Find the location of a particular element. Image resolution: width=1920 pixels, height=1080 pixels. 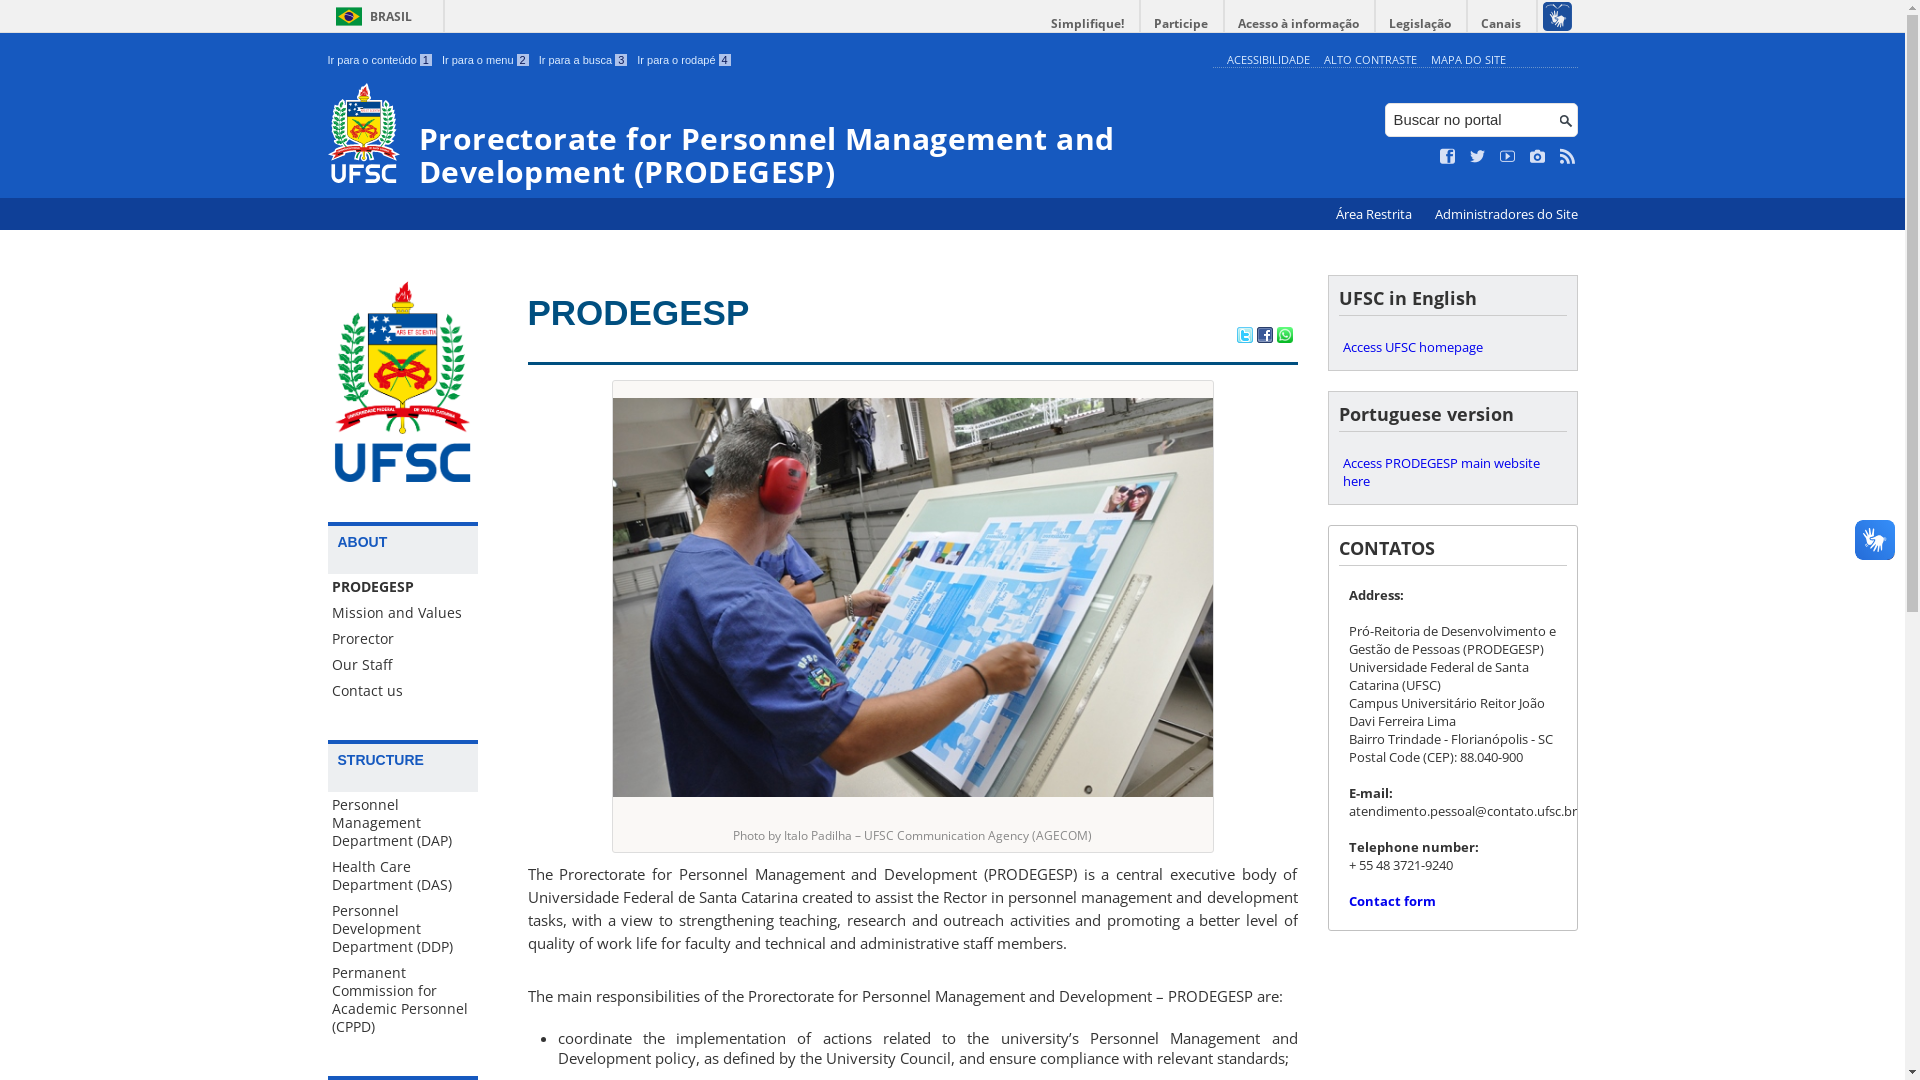

Simplifique! is located at coordinates (1088, 24).